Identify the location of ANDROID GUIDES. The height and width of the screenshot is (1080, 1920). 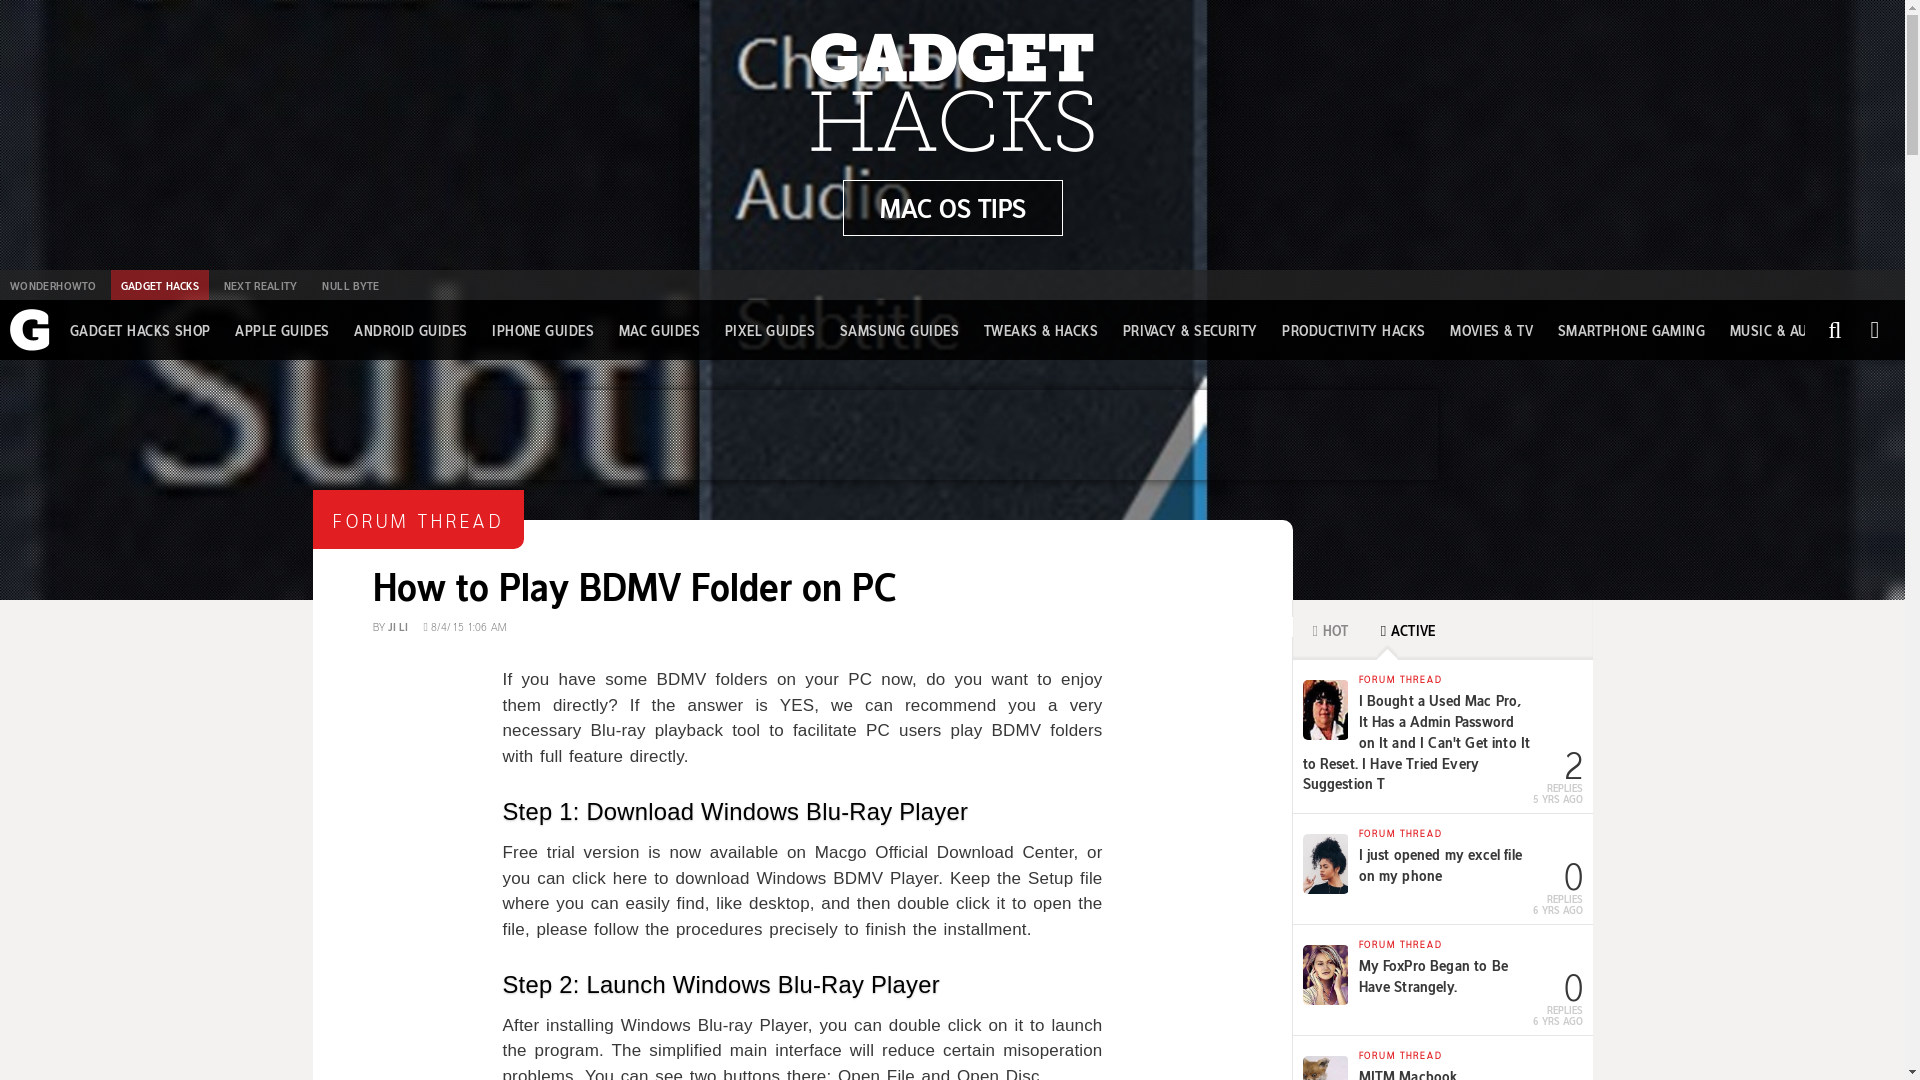
(410, 330).